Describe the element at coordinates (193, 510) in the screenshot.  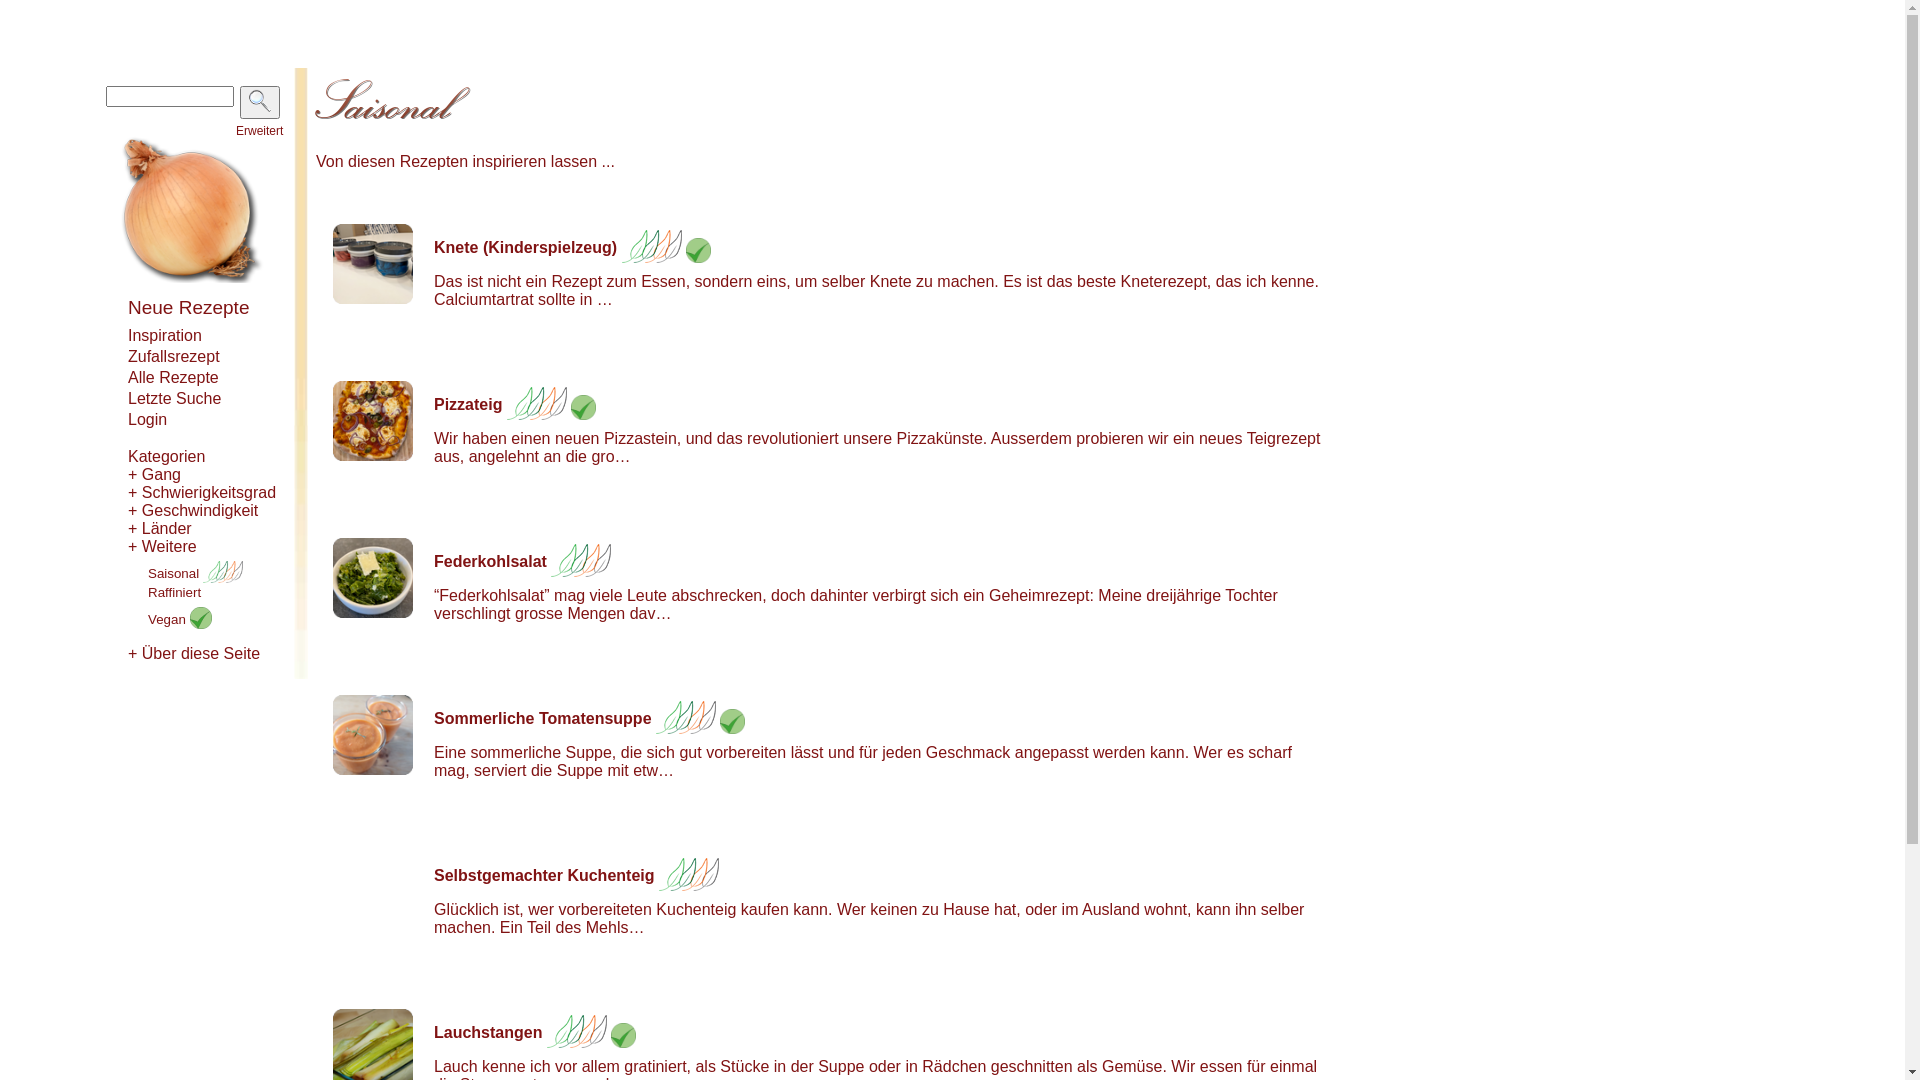
I see `+ Geschwindigkeit` at that location.